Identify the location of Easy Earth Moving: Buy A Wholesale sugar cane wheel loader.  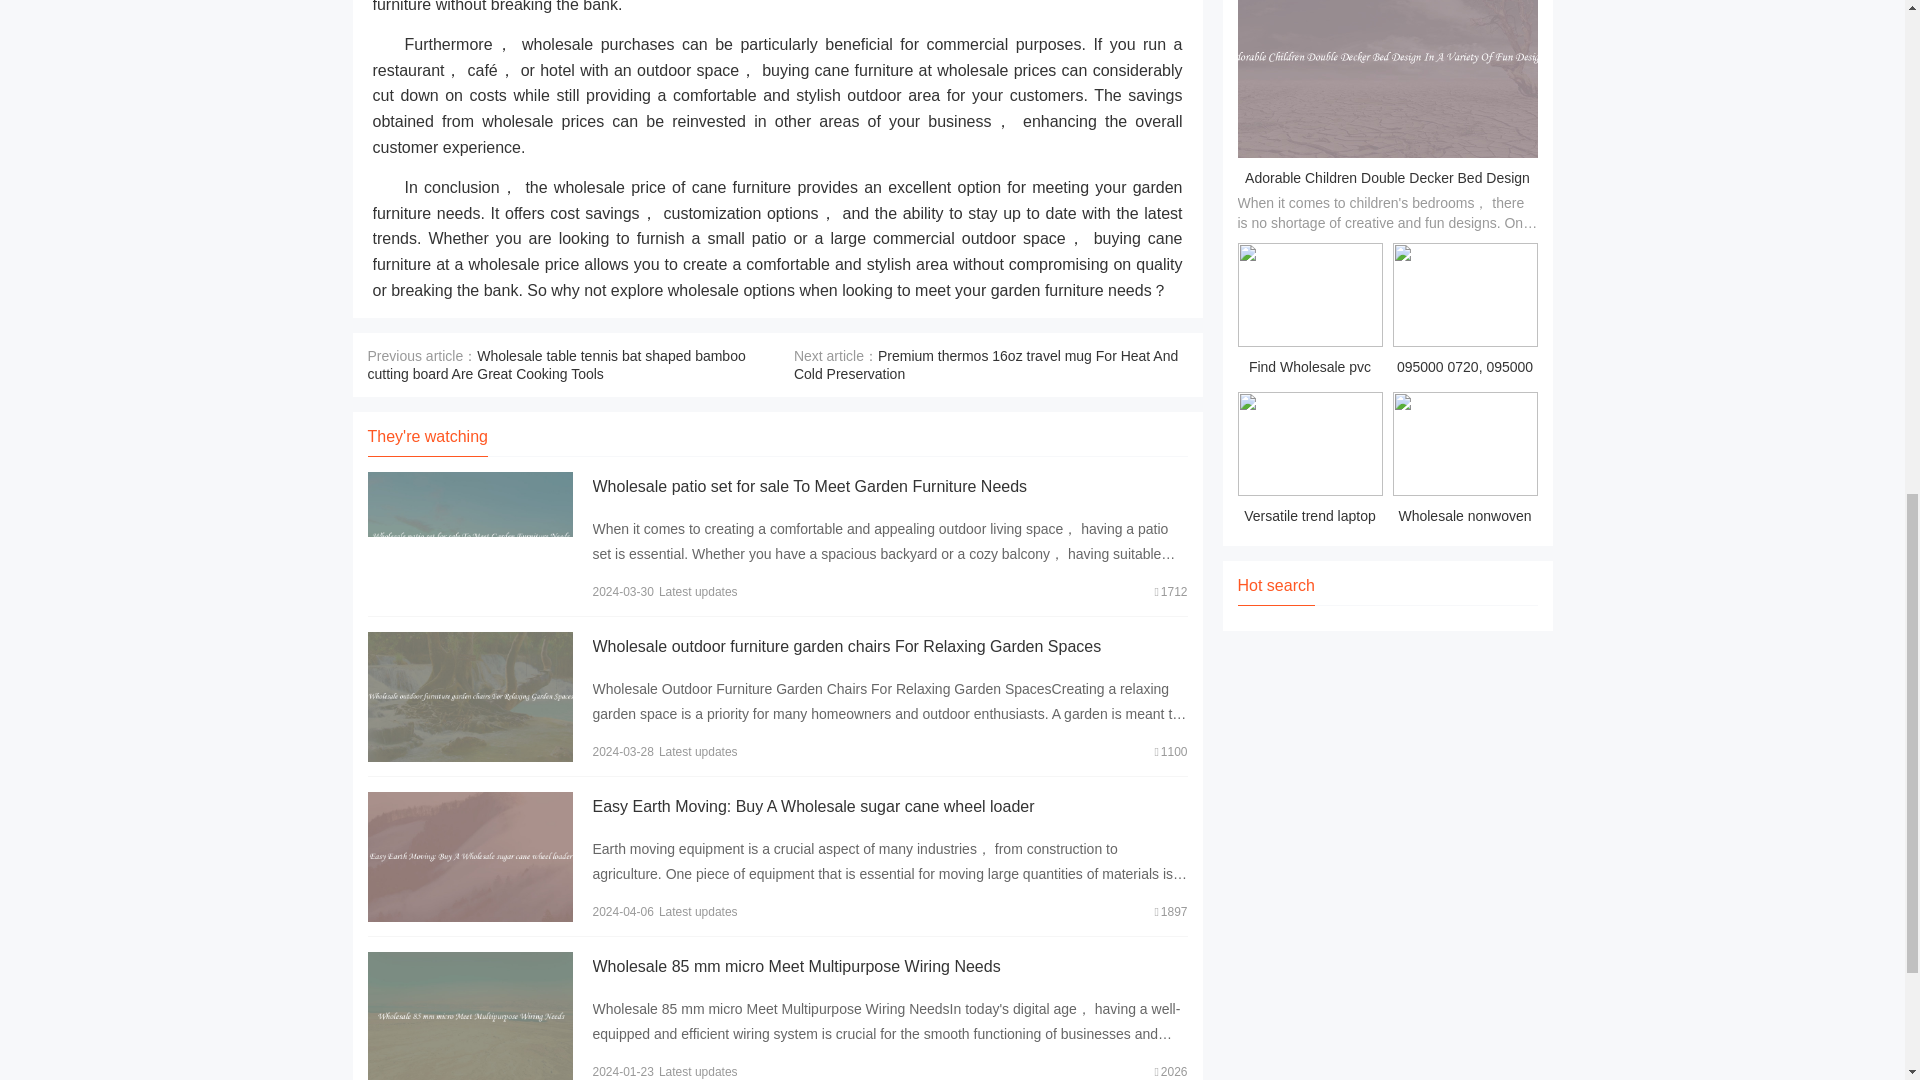
(812, 806).